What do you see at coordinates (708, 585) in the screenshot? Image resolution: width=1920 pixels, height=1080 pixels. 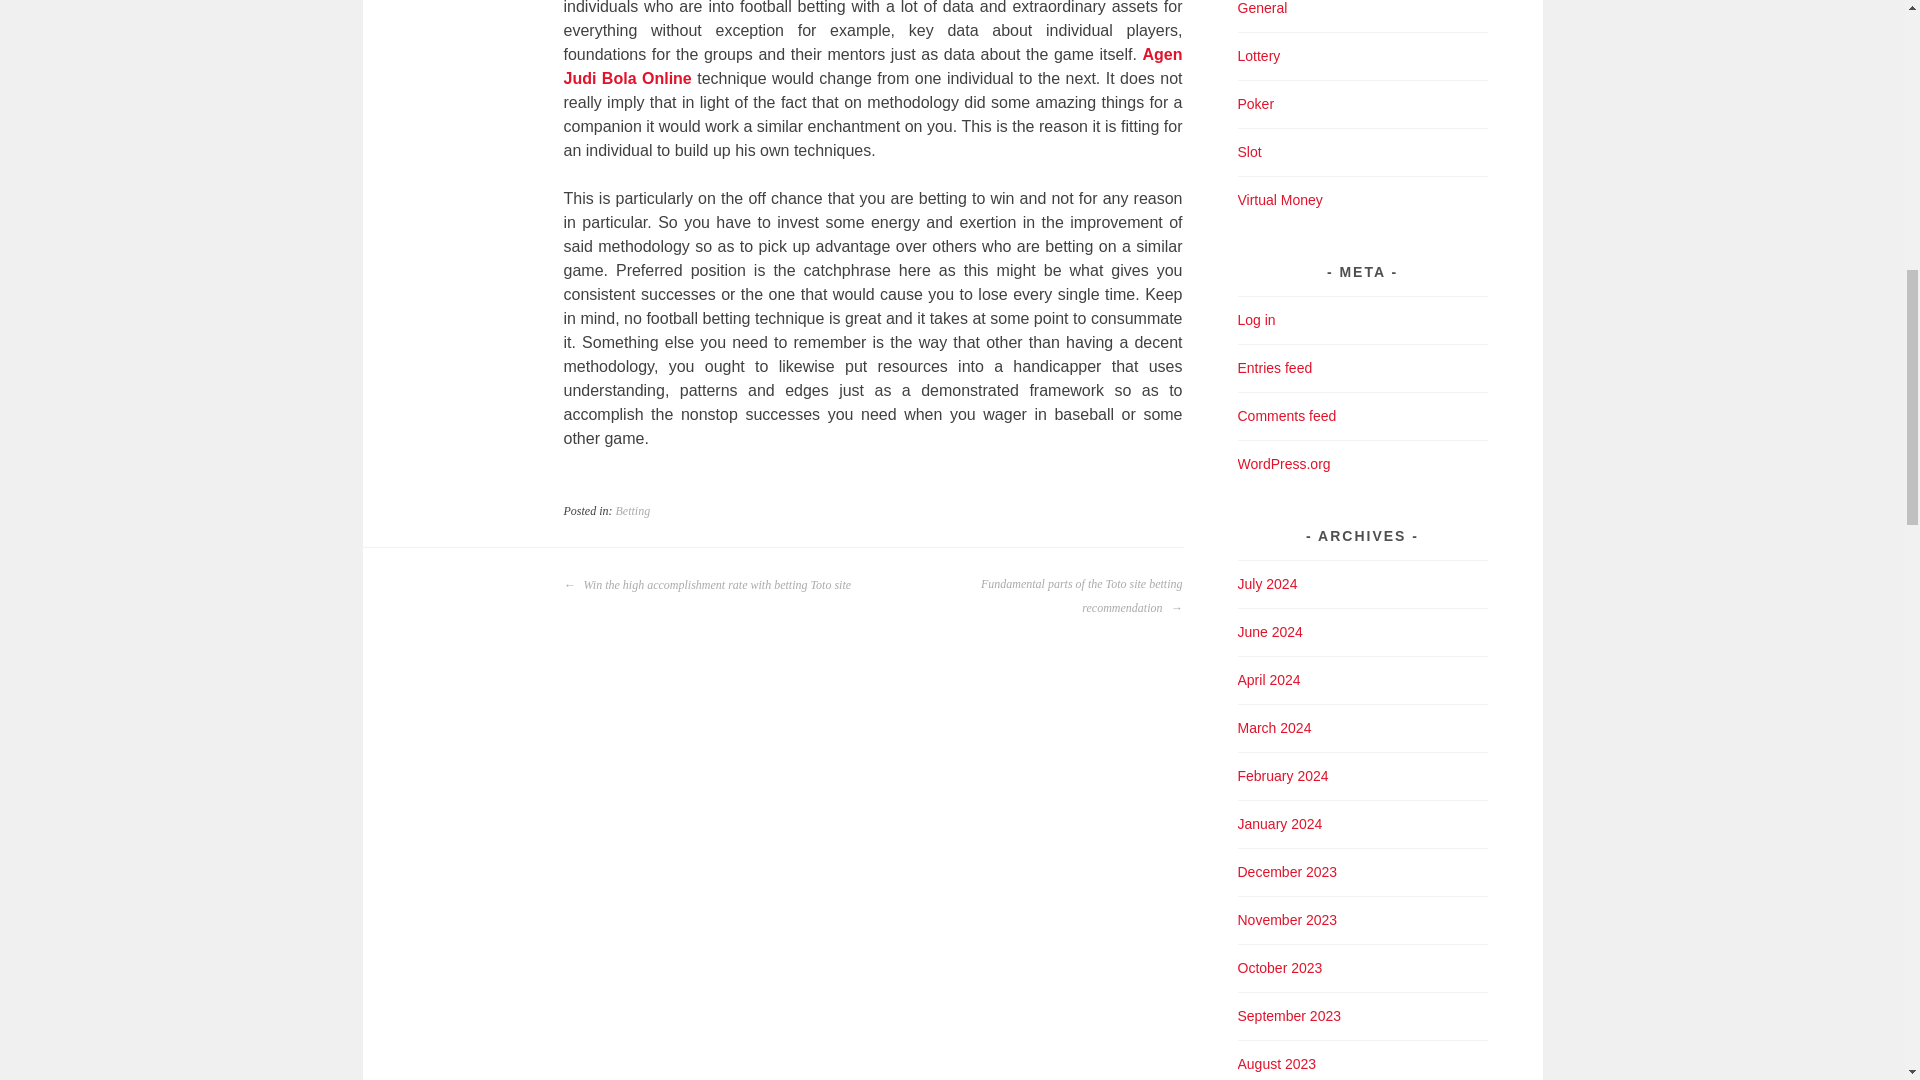 I see ` Win the high accomplishment rate with betting Toto site` at bounding box center [708, 585].